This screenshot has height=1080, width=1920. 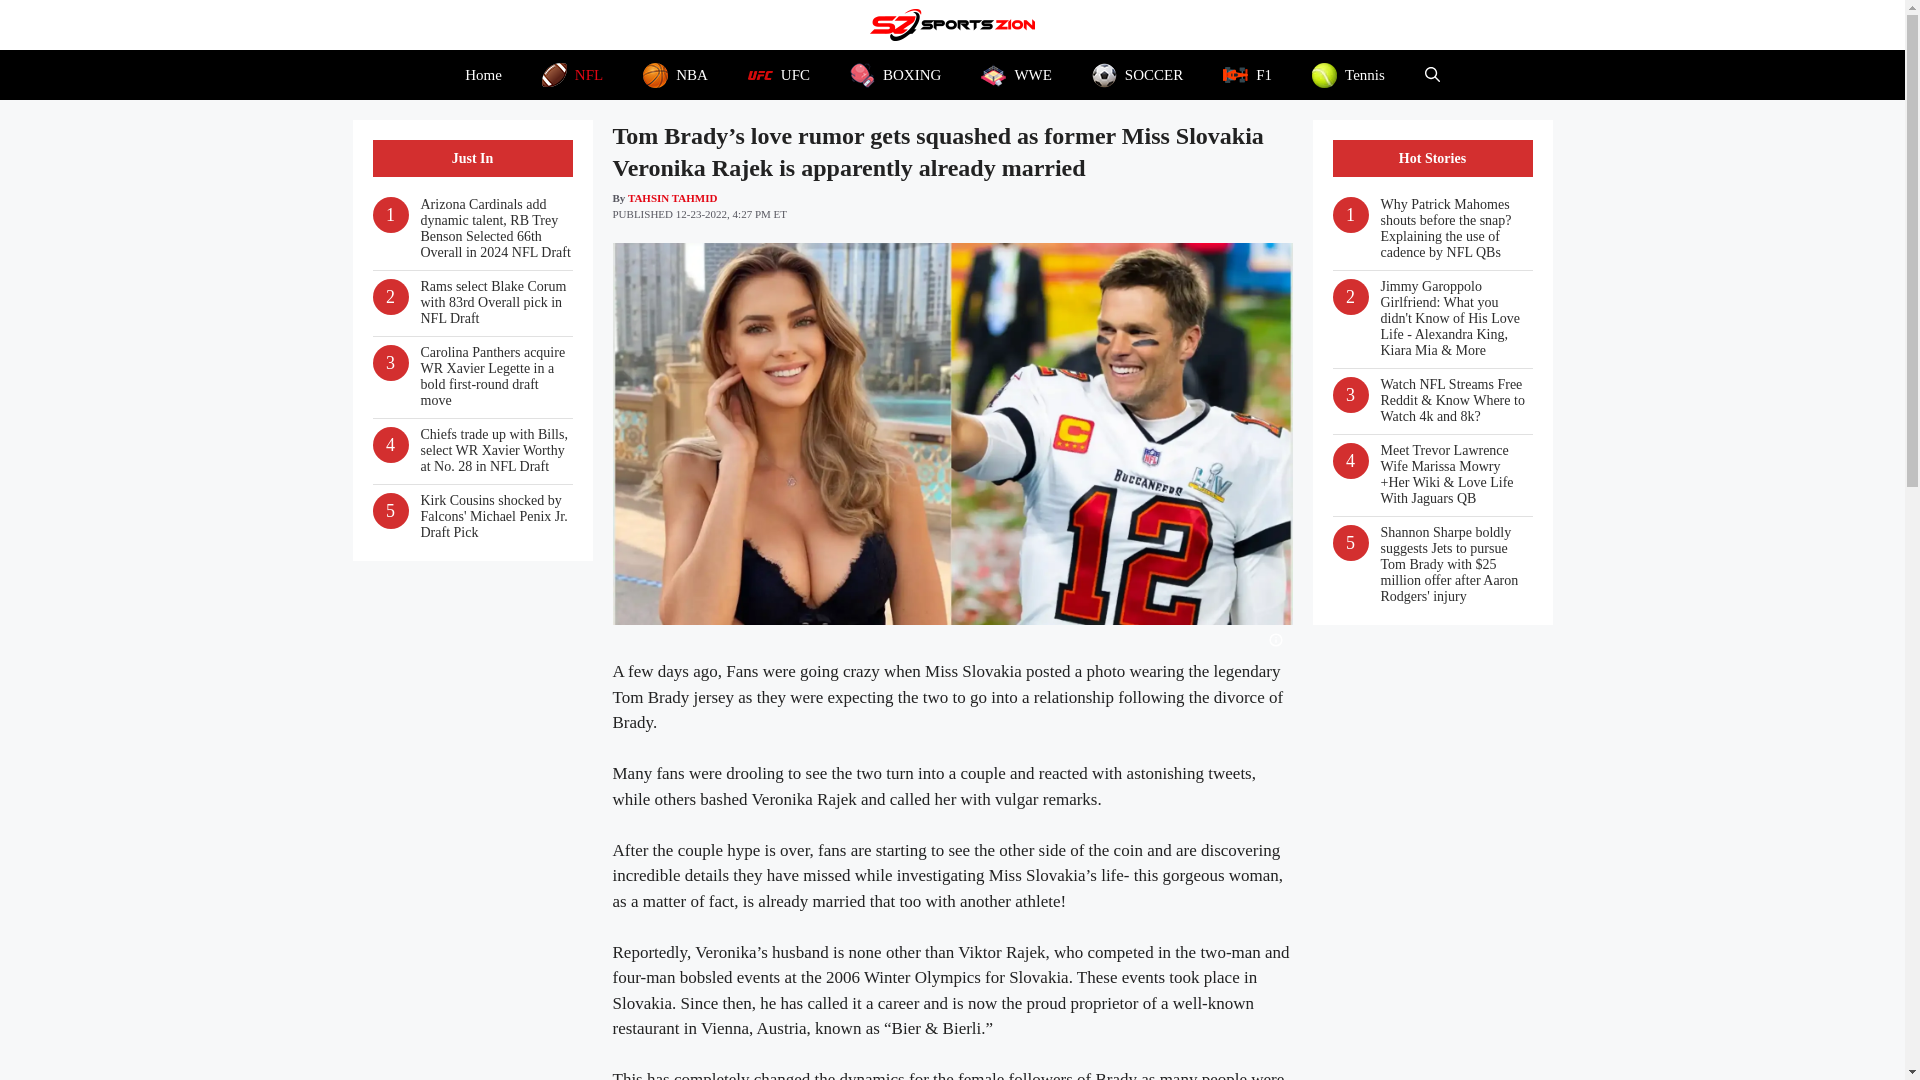 I want to click on F1, so click(x=1248, y=74).